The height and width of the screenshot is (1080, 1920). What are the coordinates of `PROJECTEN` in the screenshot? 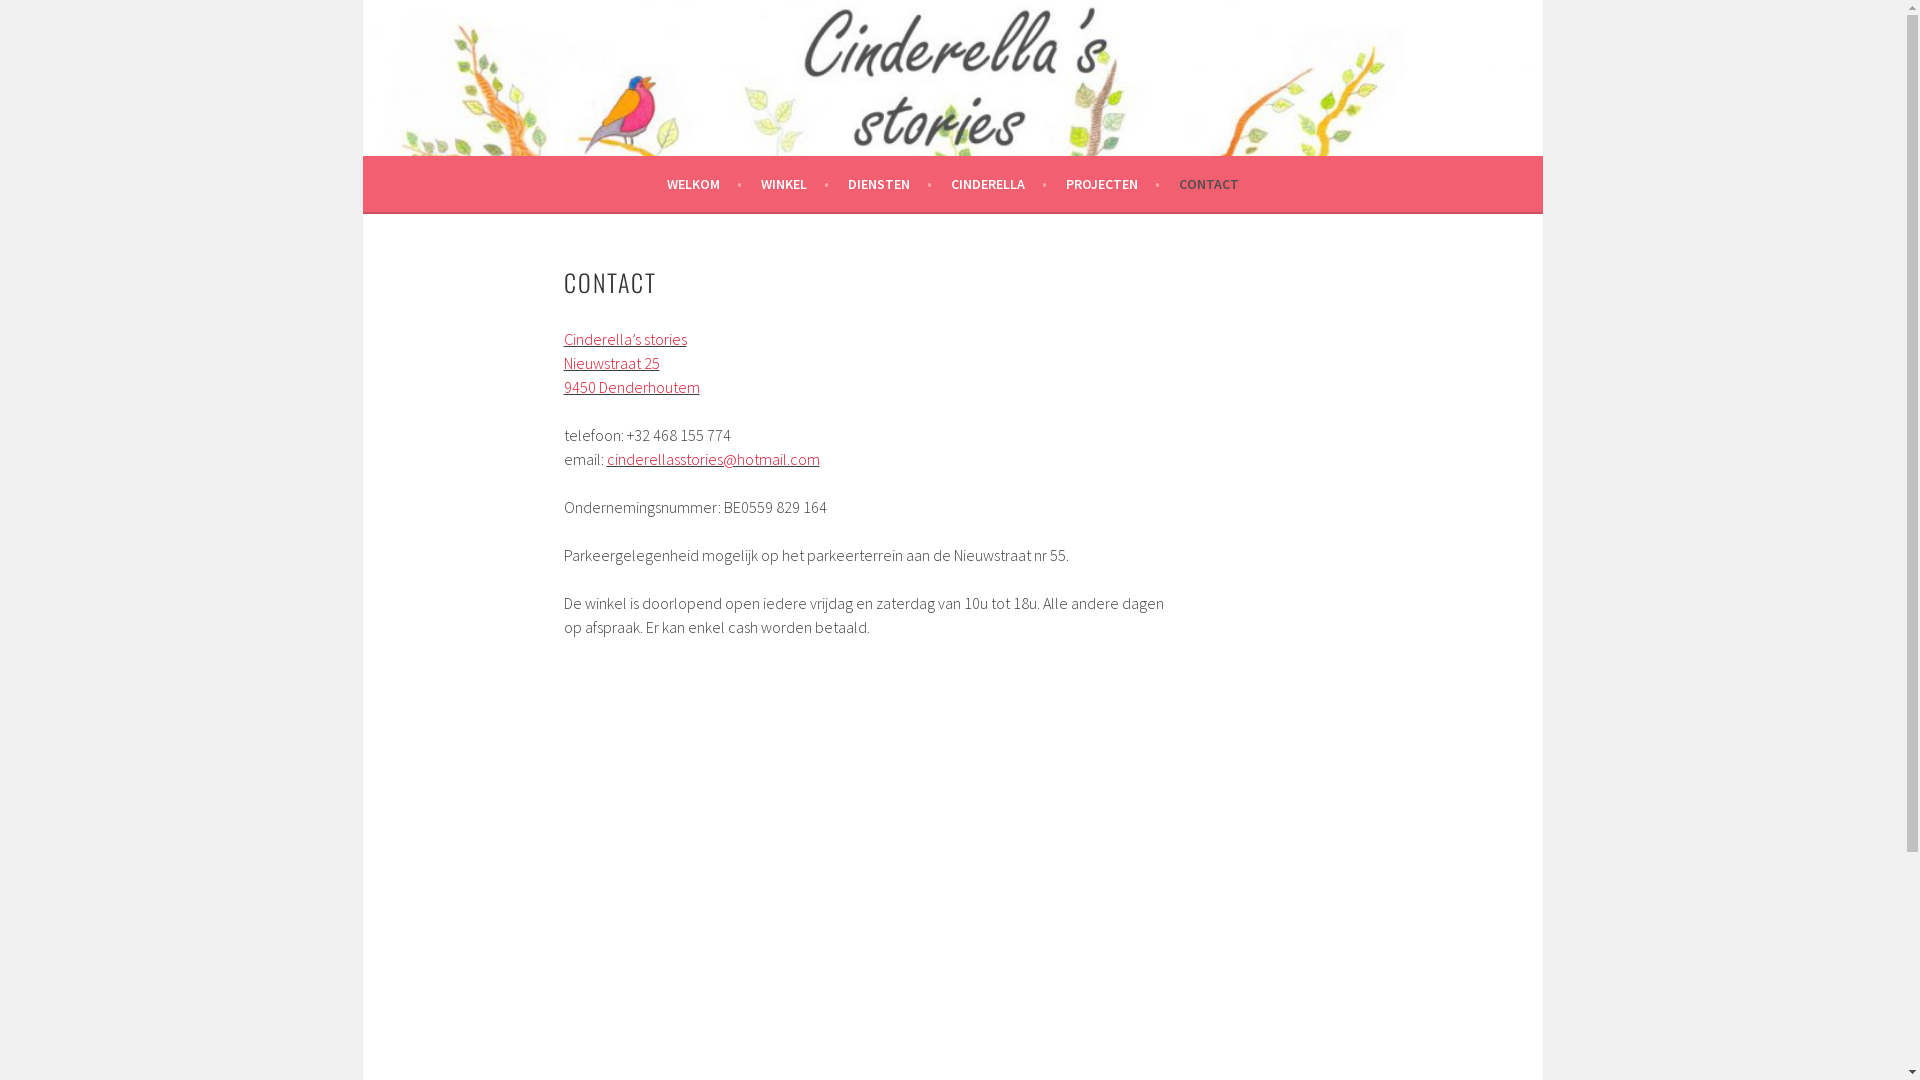 It's located at (1113, 184).